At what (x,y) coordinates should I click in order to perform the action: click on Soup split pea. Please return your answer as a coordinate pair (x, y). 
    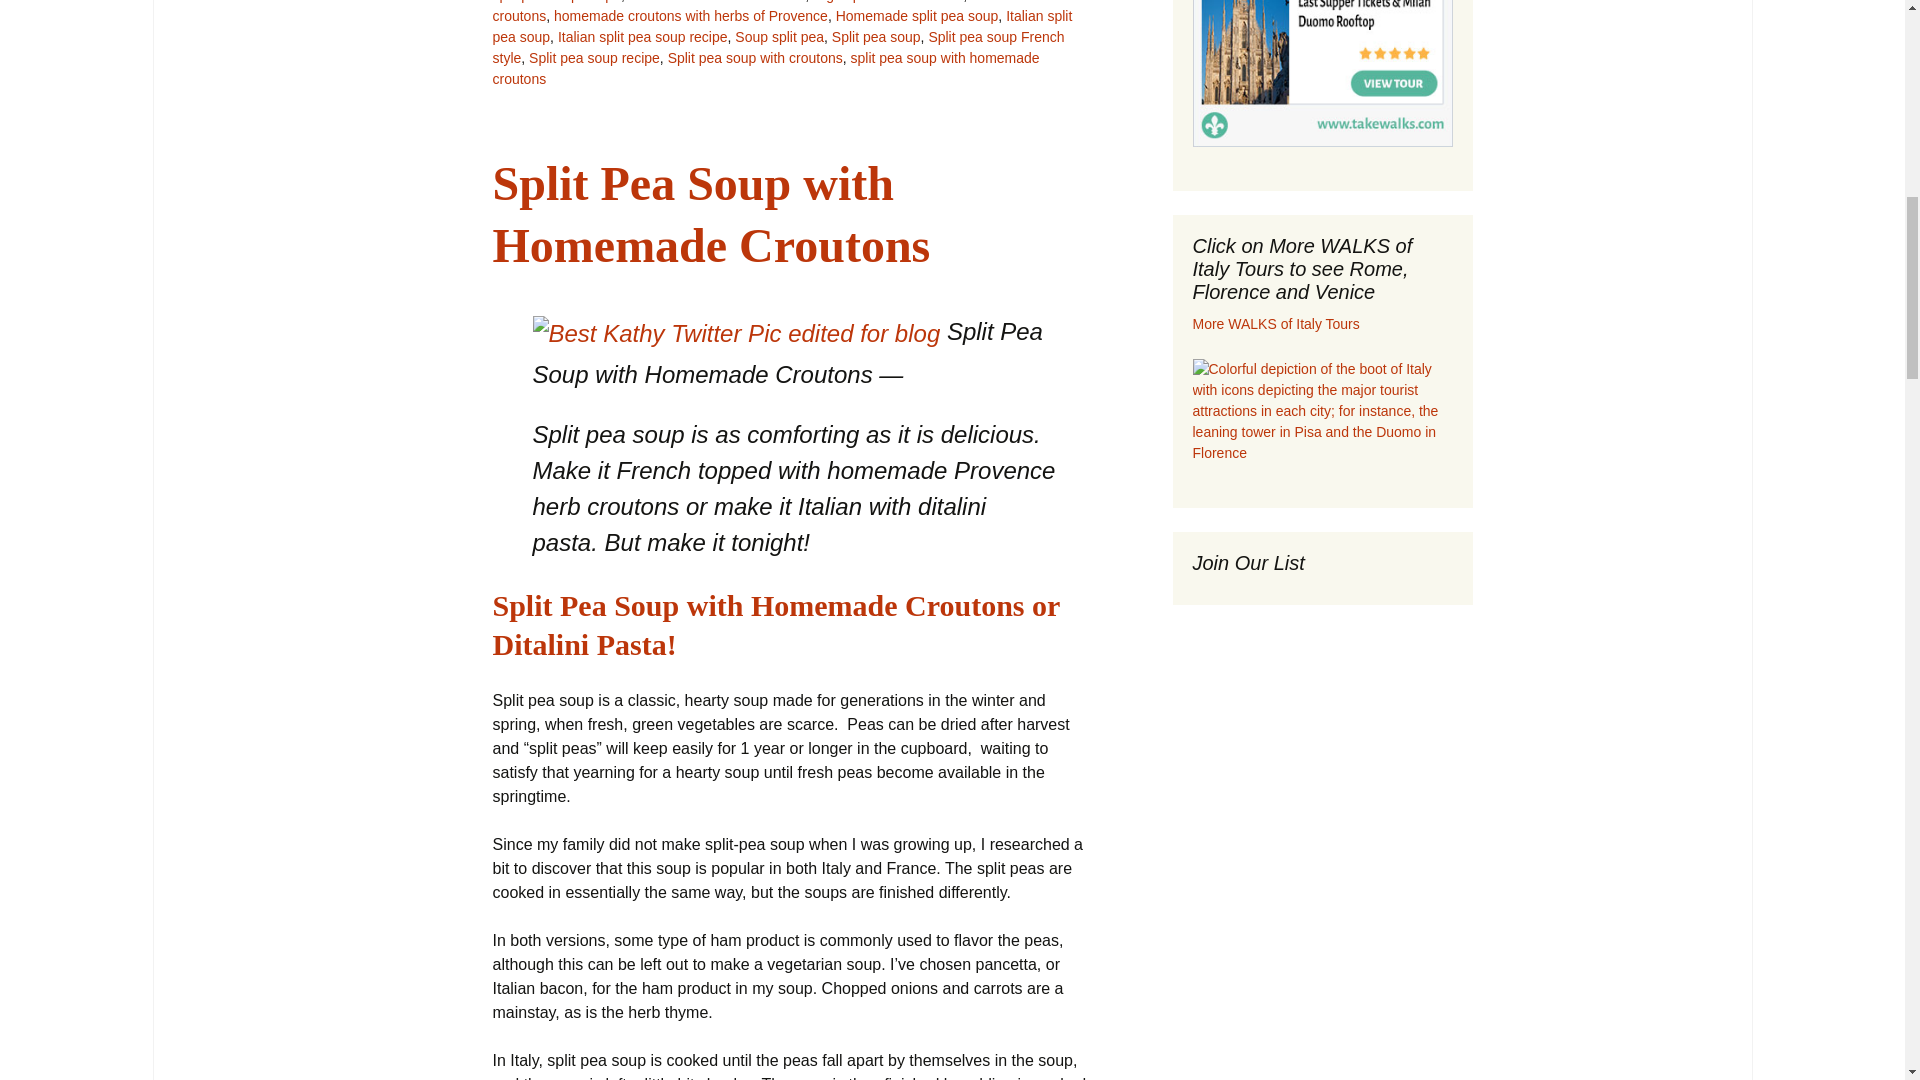
    Looking at the image, I should click on (779, 37).